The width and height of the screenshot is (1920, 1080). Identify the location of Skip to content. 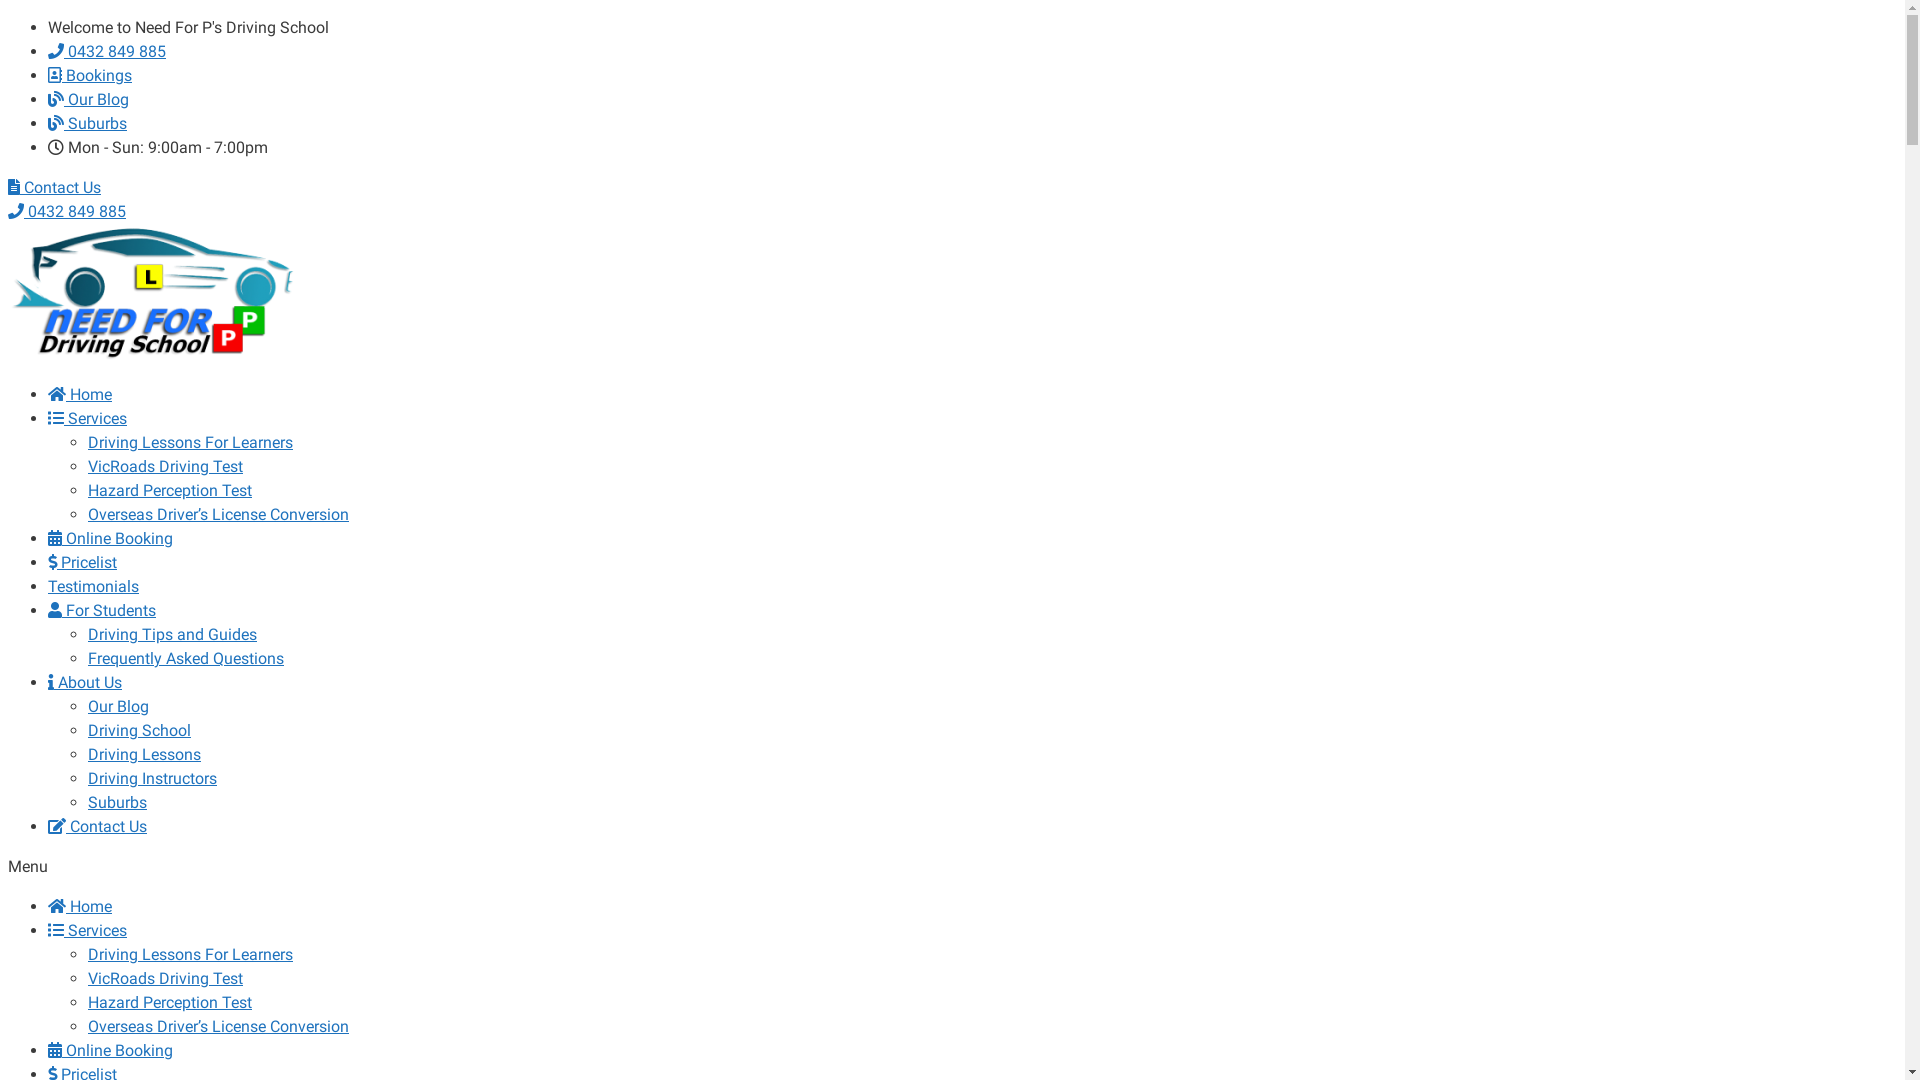
(8, 16).